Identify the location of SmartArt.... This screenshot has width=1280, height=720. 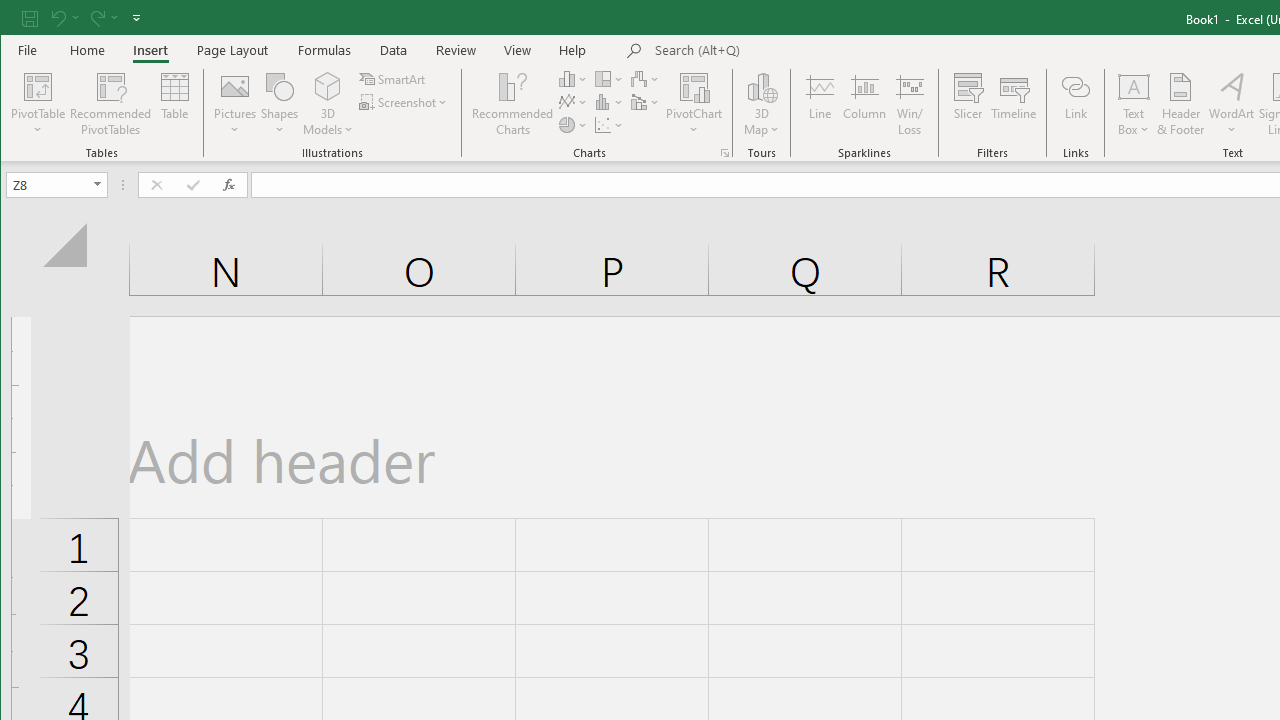
(394, 78).